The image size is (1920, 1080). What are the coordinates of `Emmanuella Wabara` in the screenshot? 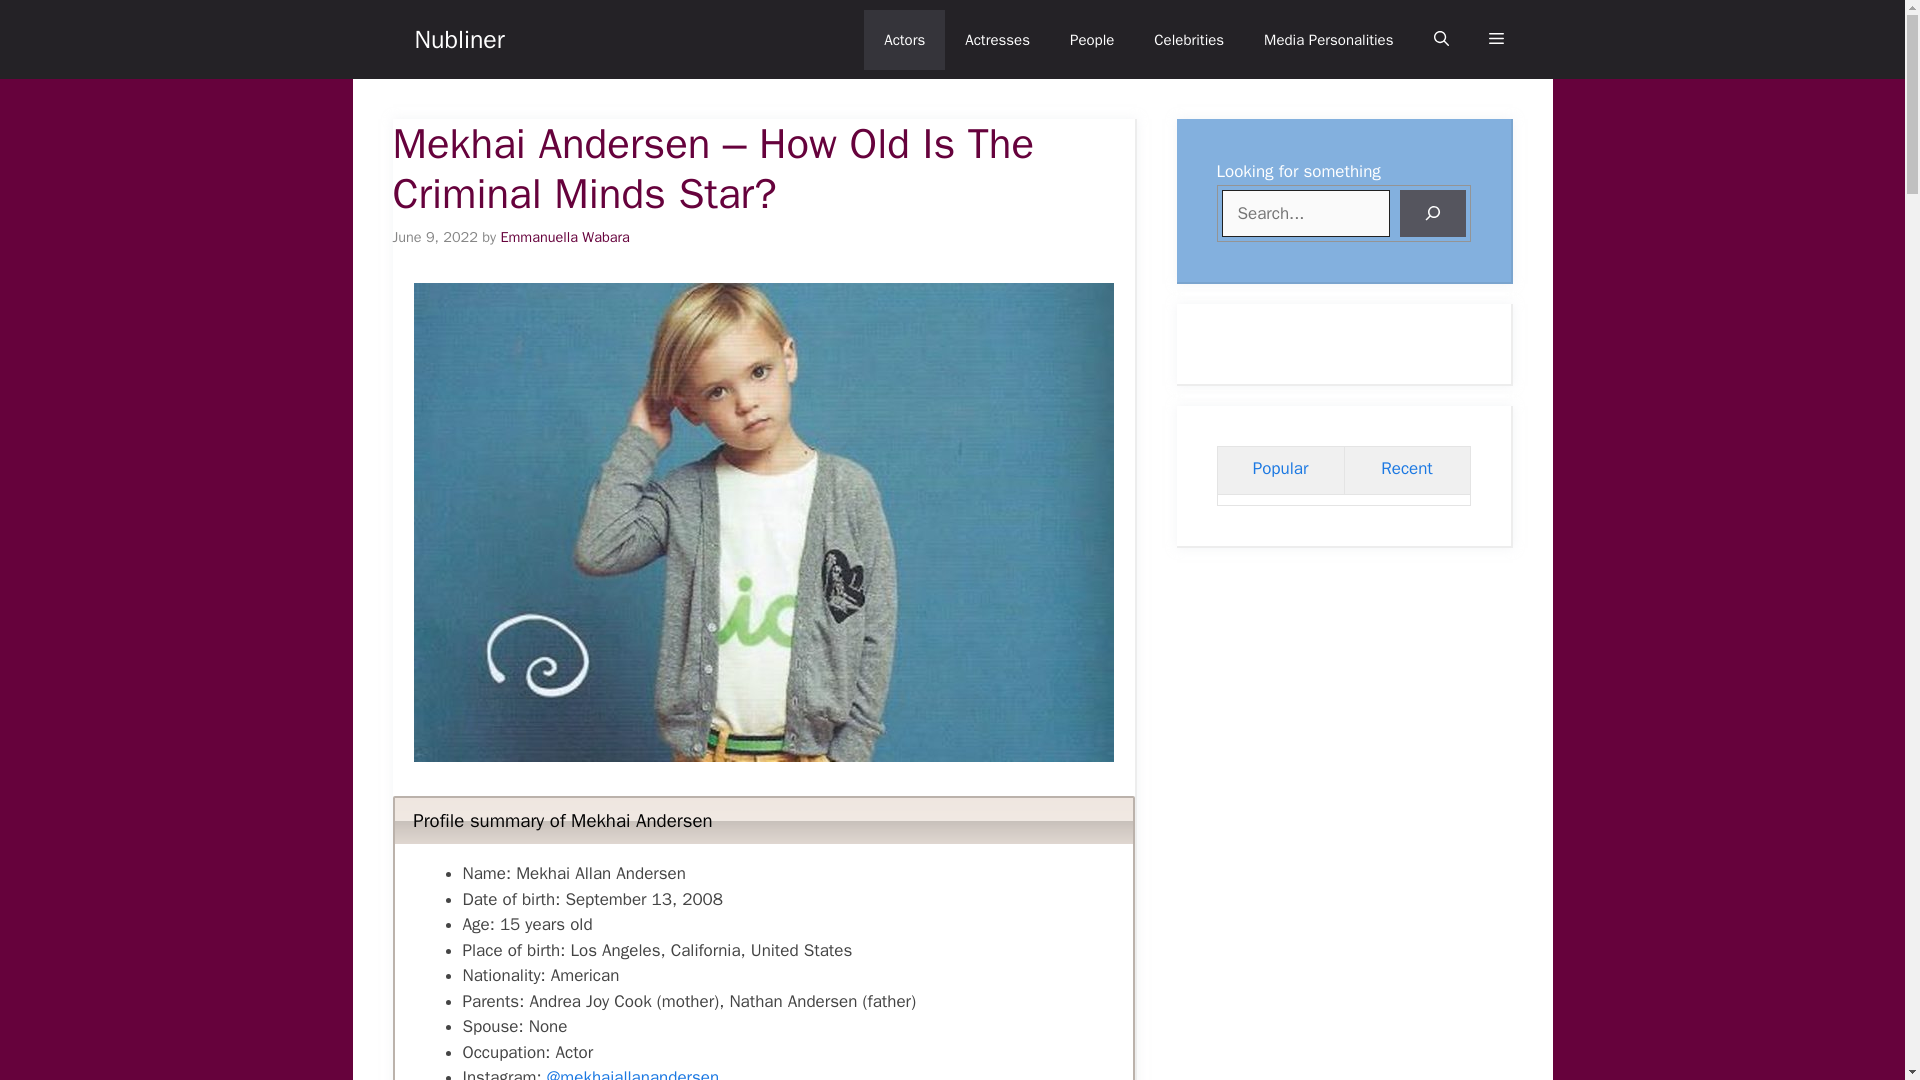 It's located at (564, 236).